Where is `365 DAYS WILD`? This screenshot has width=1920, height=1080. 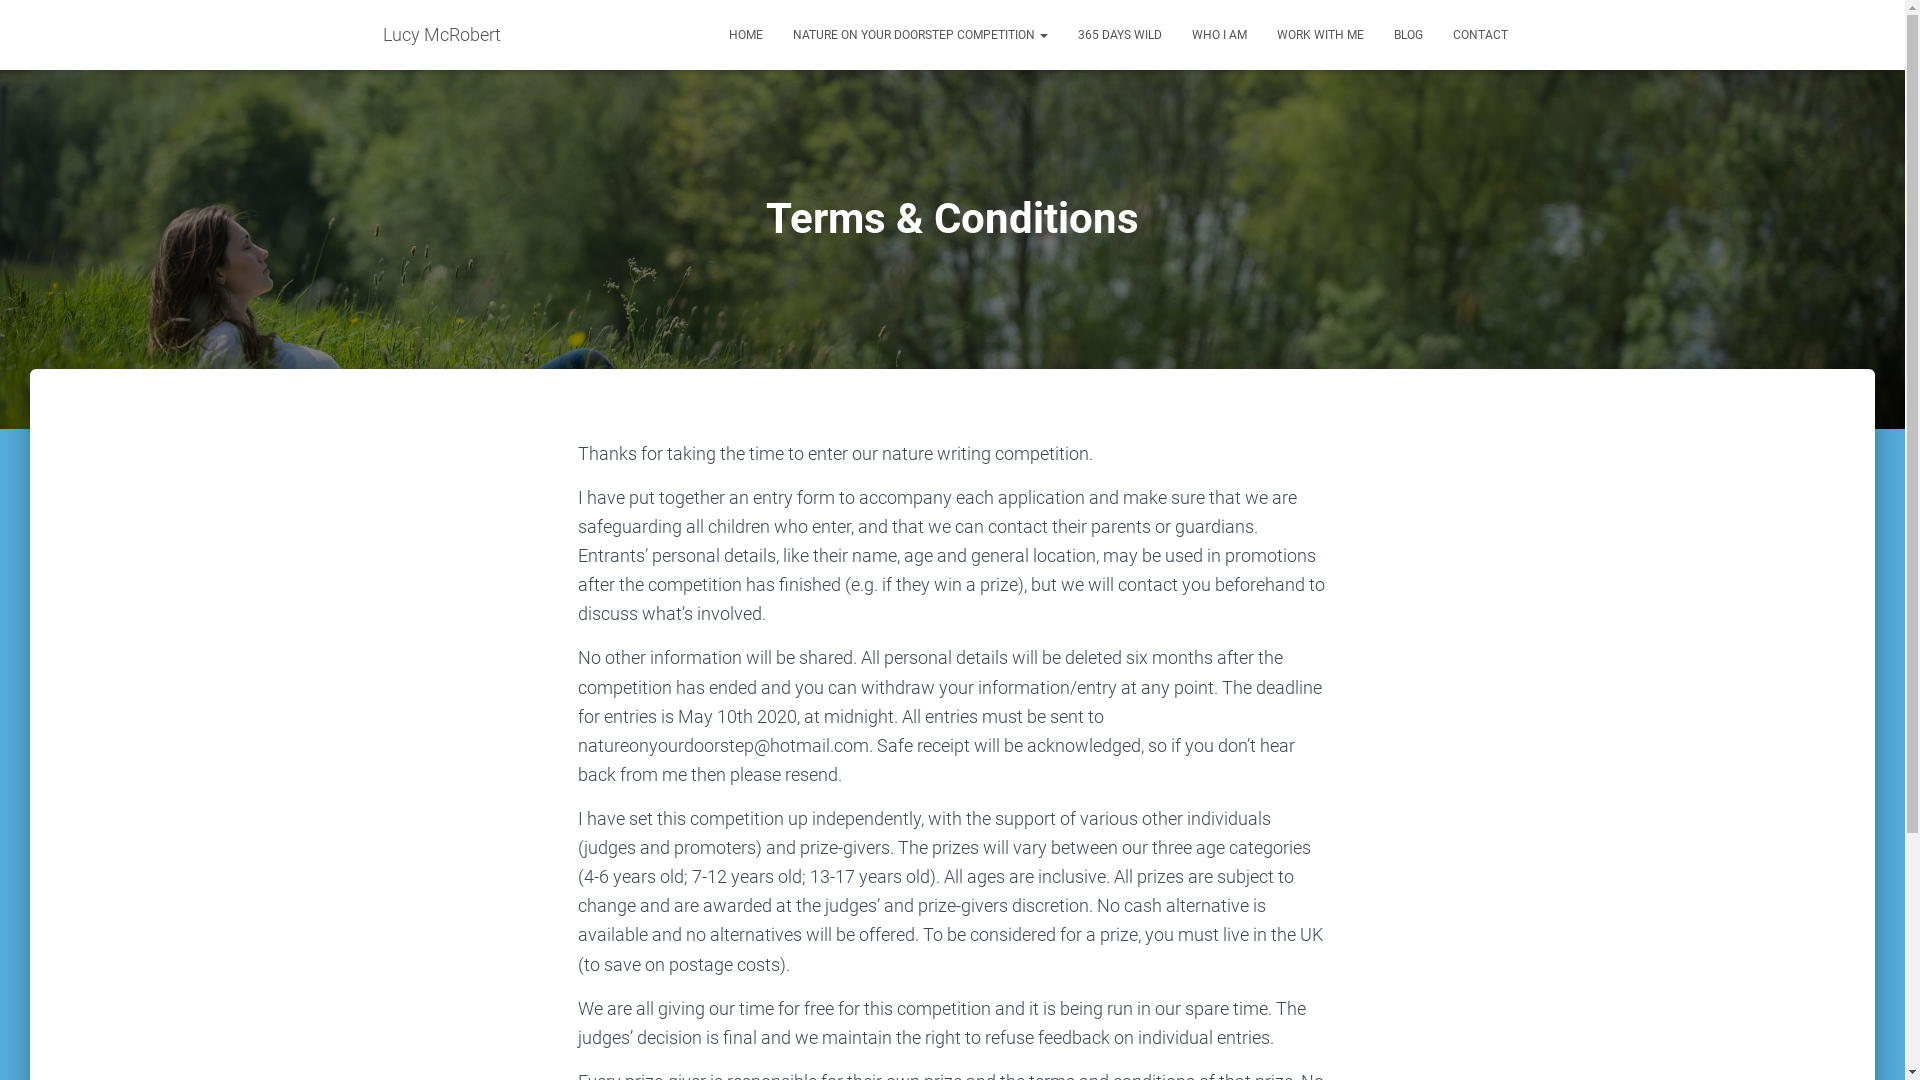 365 DAYS WILD is located at coordinates (1119, 35).